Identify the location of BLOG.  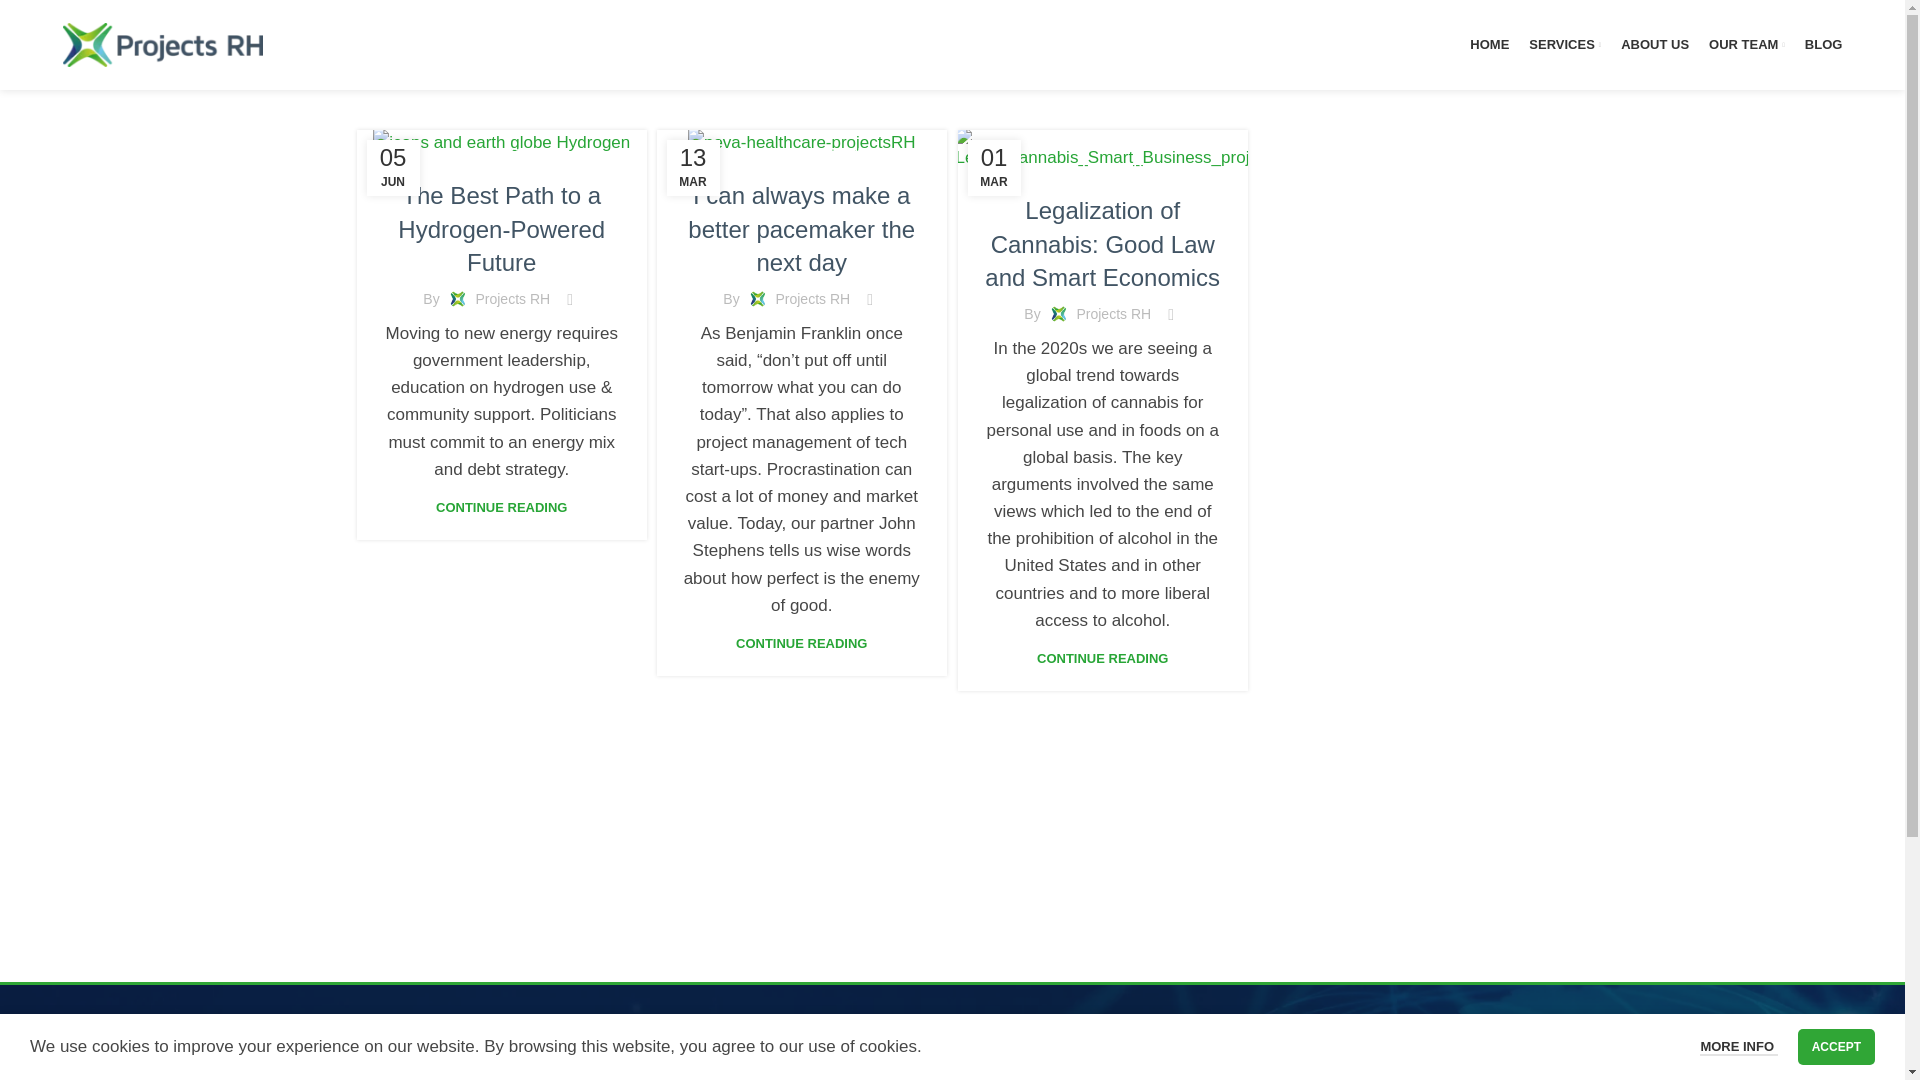
(754, 154).